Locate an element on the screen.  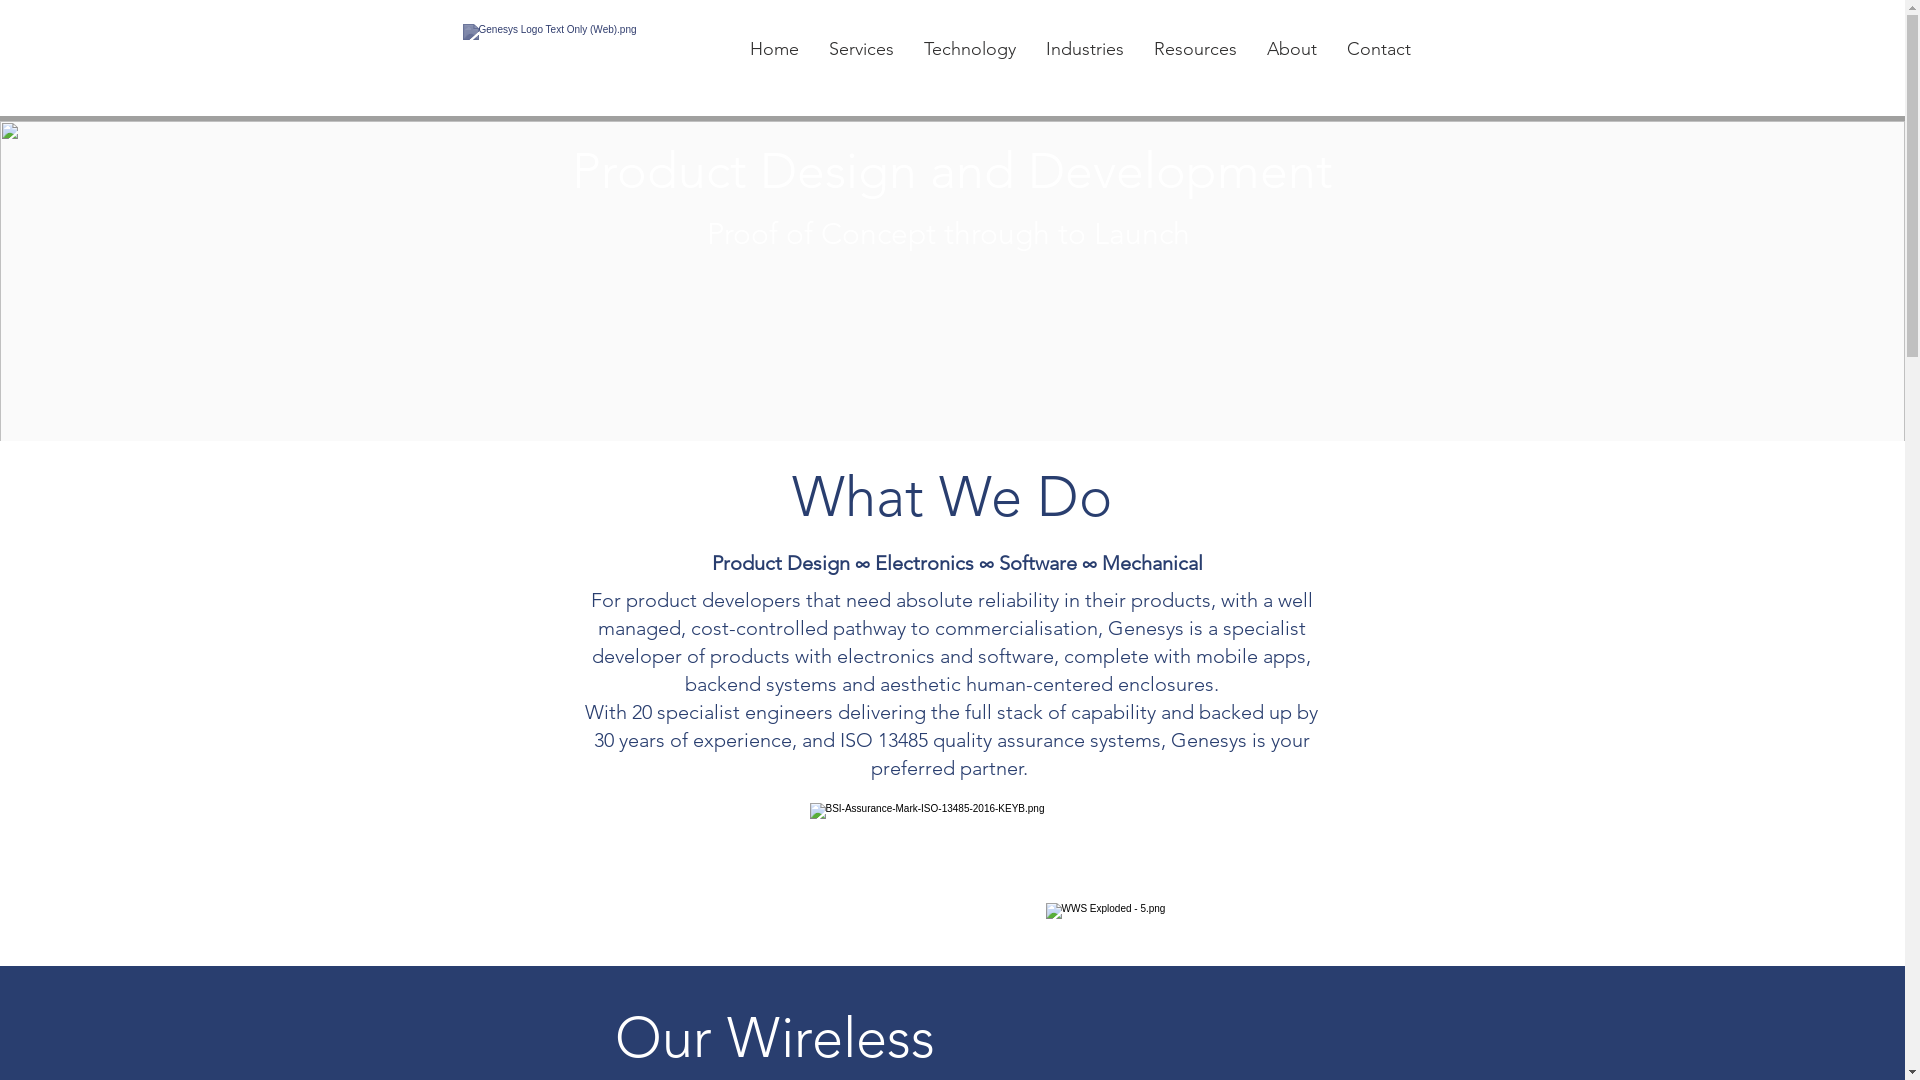
Home is located at coordinates (774, 50).